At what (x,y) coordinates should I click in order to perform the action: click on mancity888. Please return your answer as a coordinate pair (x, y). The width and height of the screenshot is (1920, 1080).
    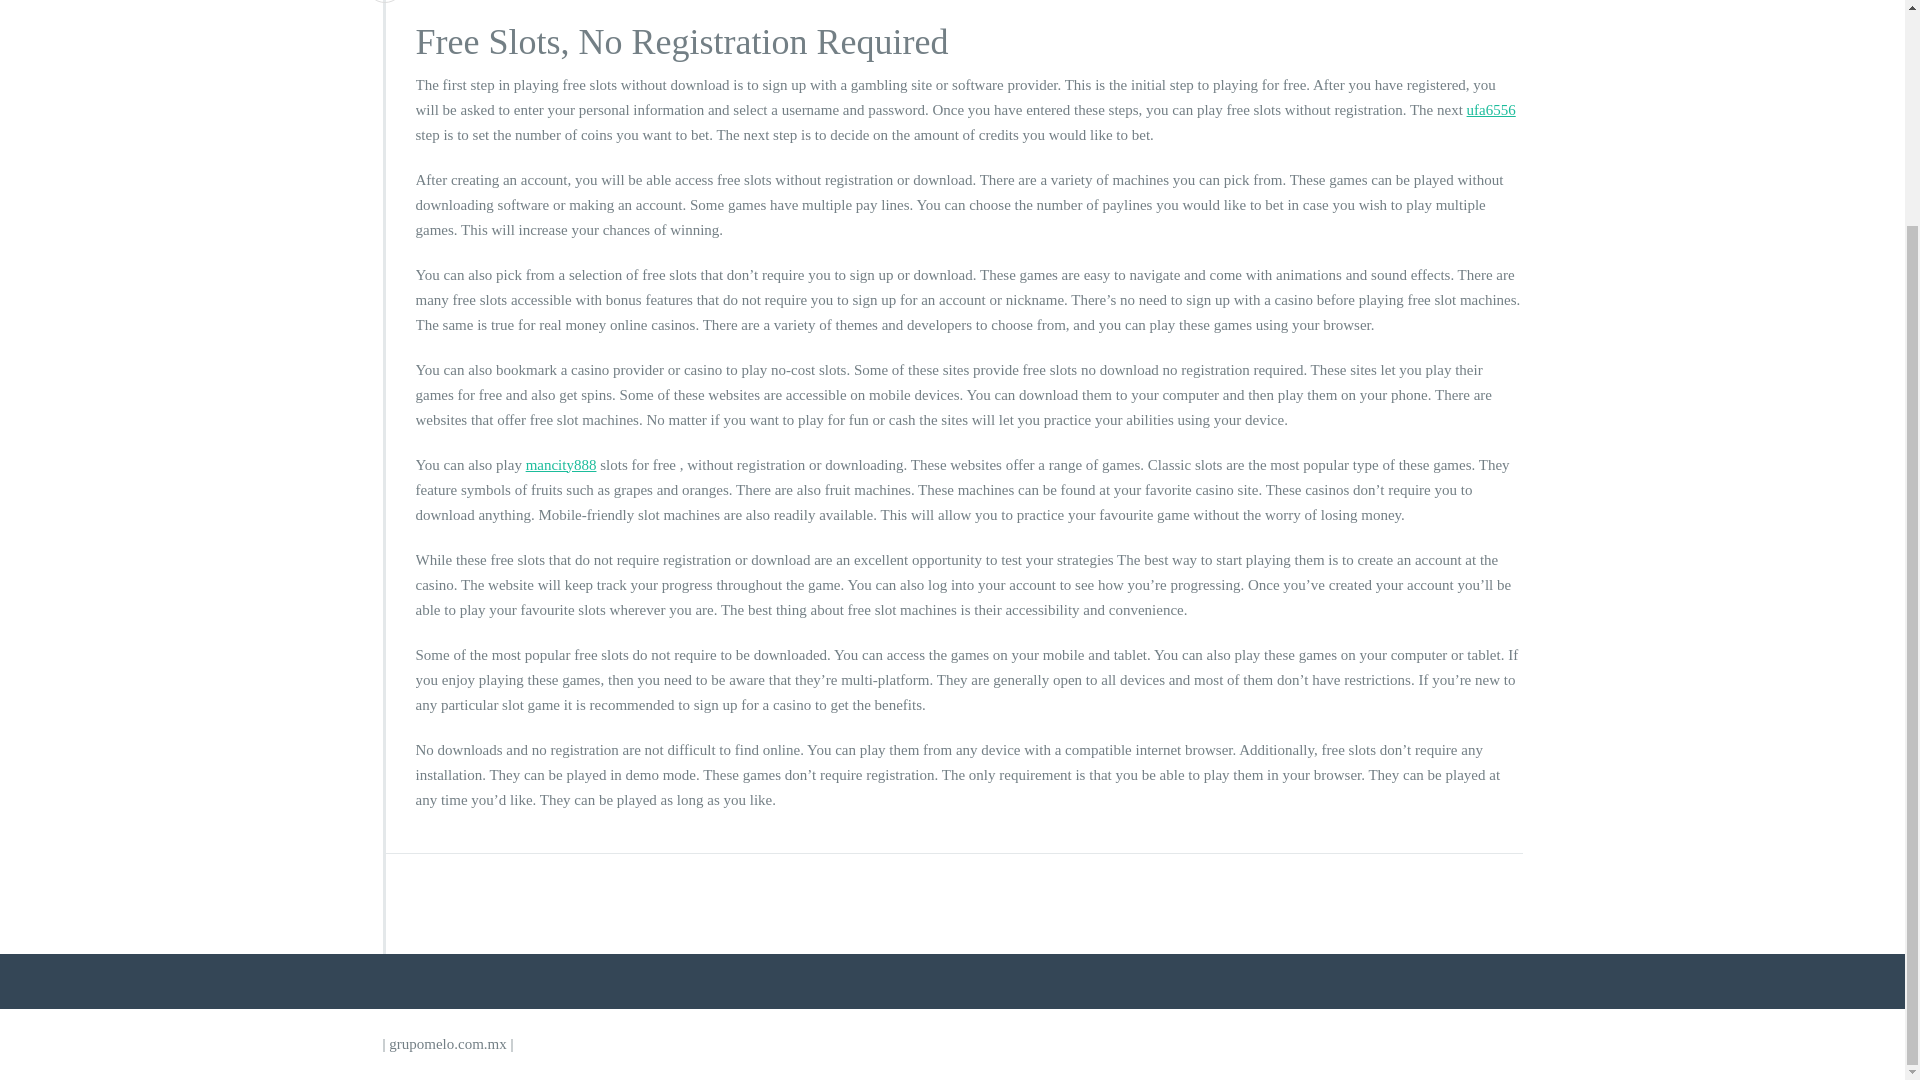
    Looking at the image, I should click on (562, 464).